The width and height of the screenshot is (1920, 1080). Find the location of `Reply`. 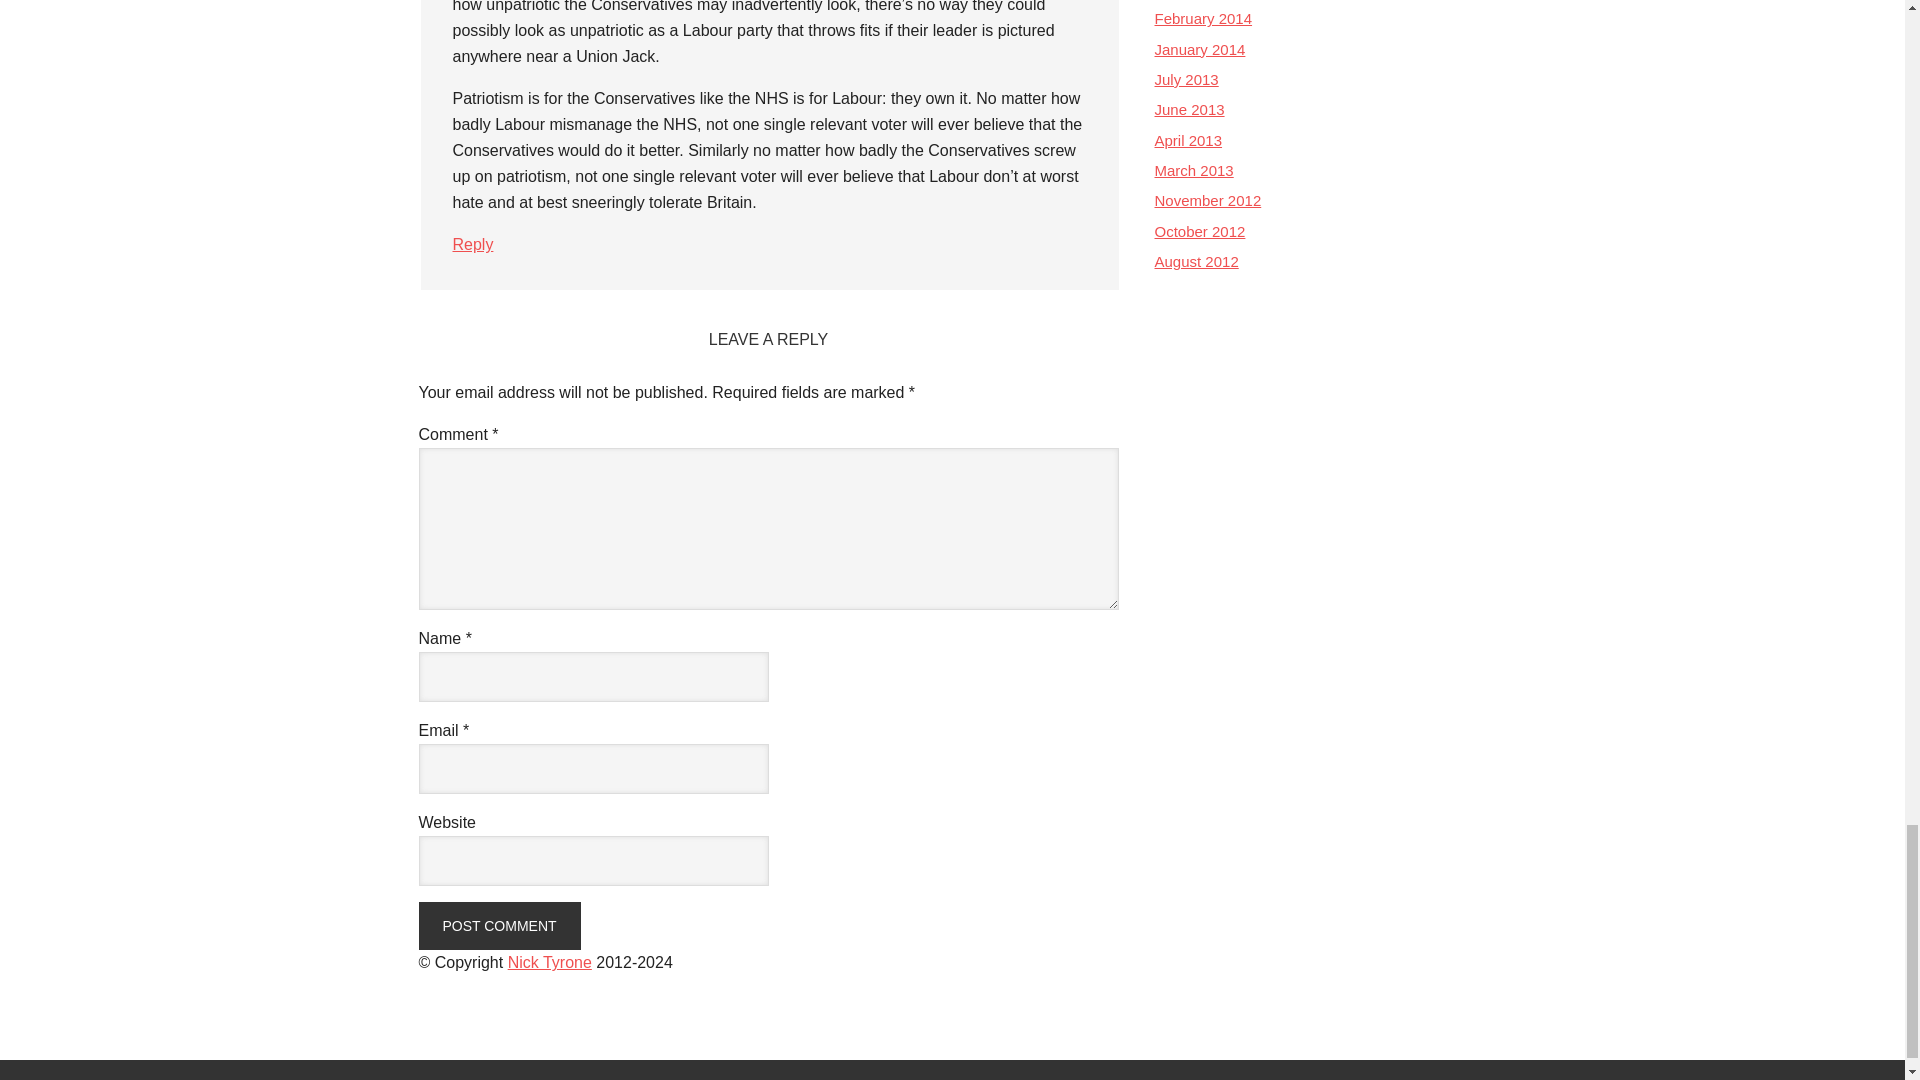

Reply is located at coordinates (472, 244).